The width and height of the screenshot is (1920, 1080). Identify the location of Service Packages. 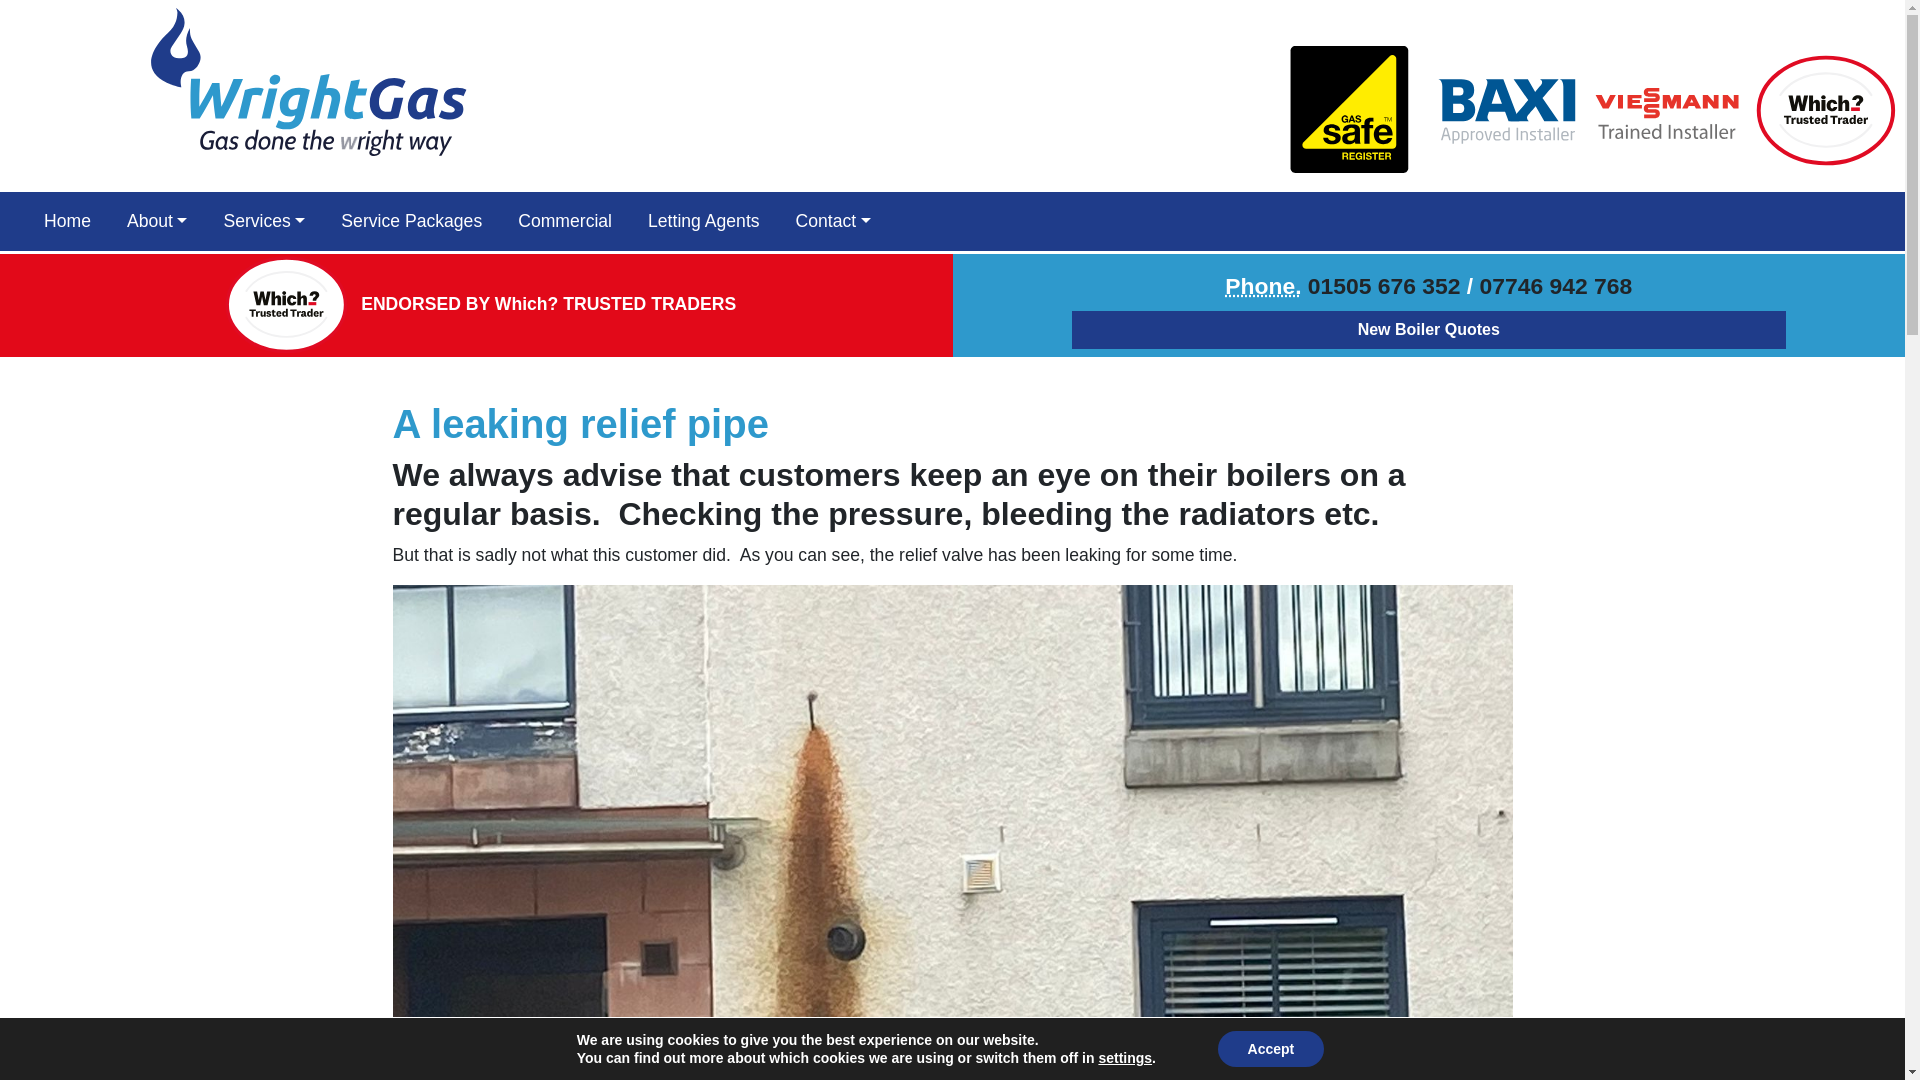
(410, 220).